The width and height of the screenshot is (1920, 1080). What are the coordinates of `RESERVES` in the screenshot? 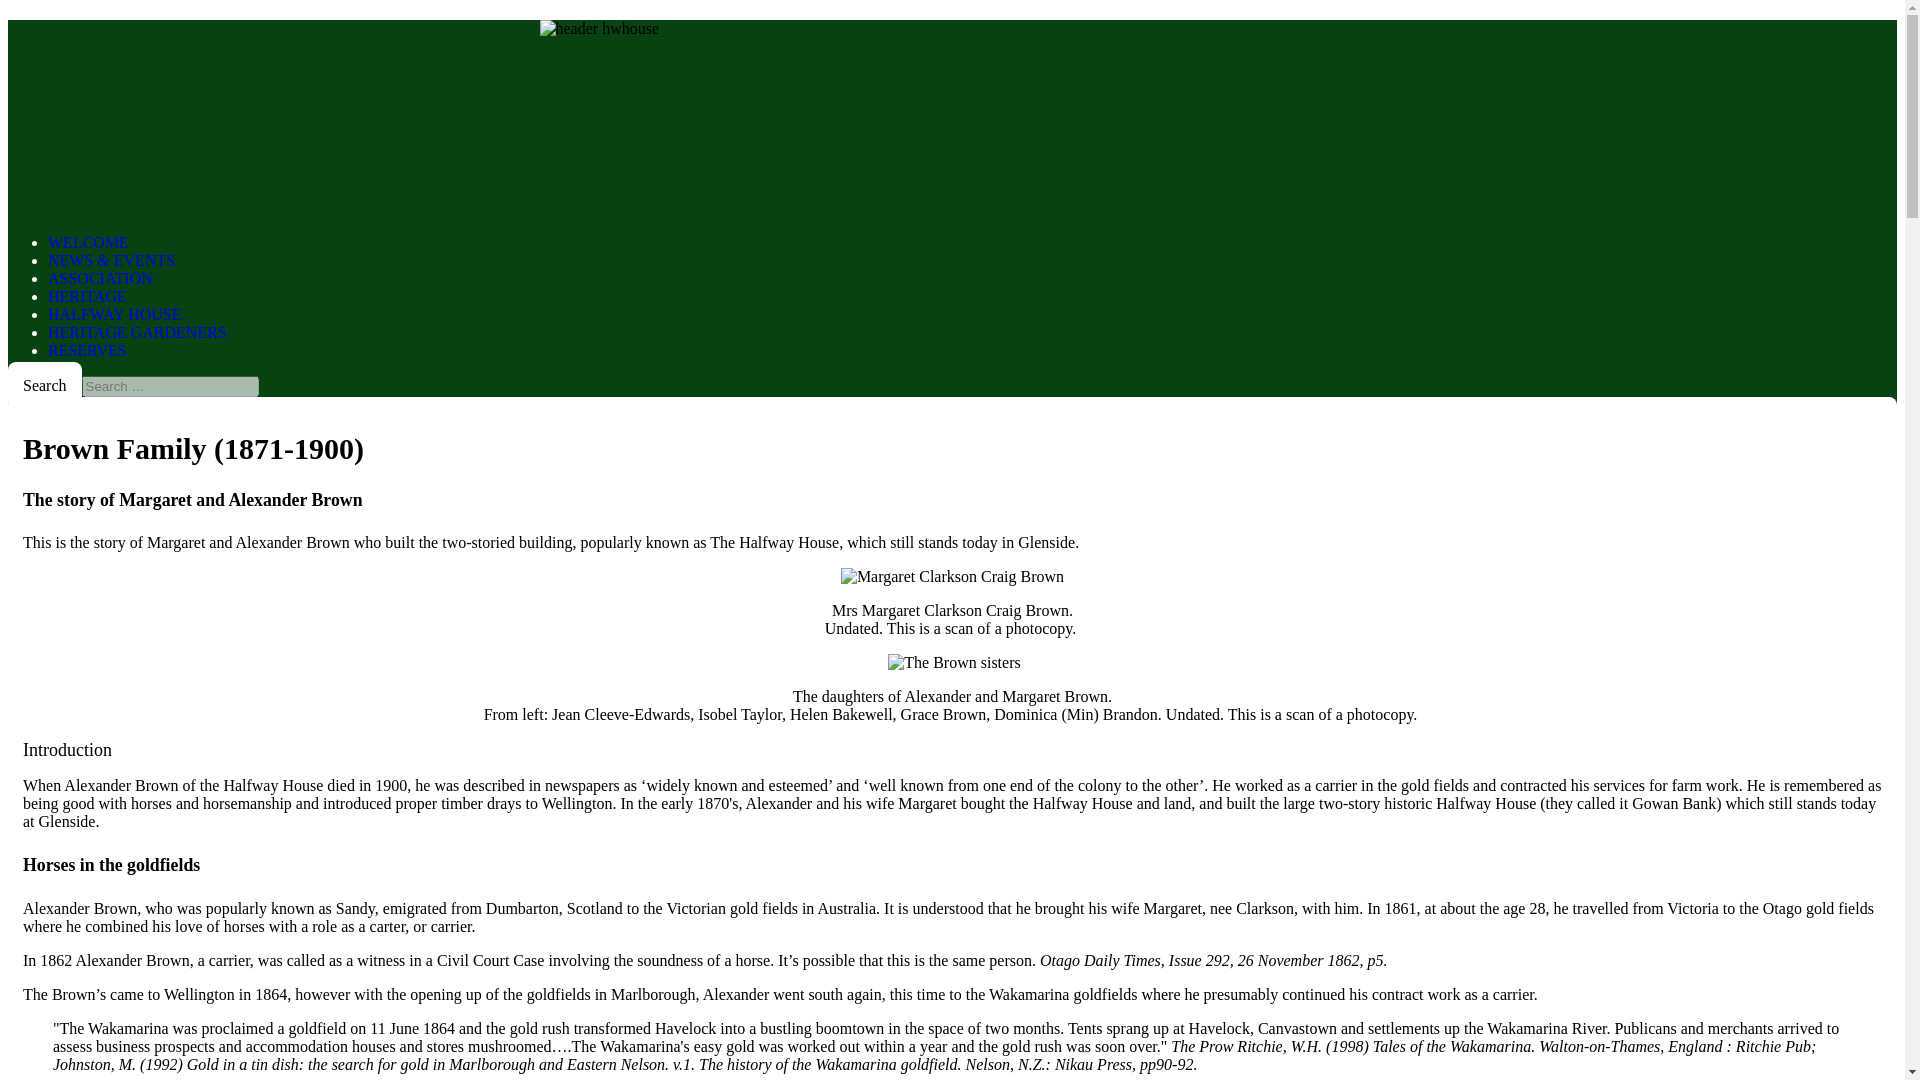 It's located at (87, 350).